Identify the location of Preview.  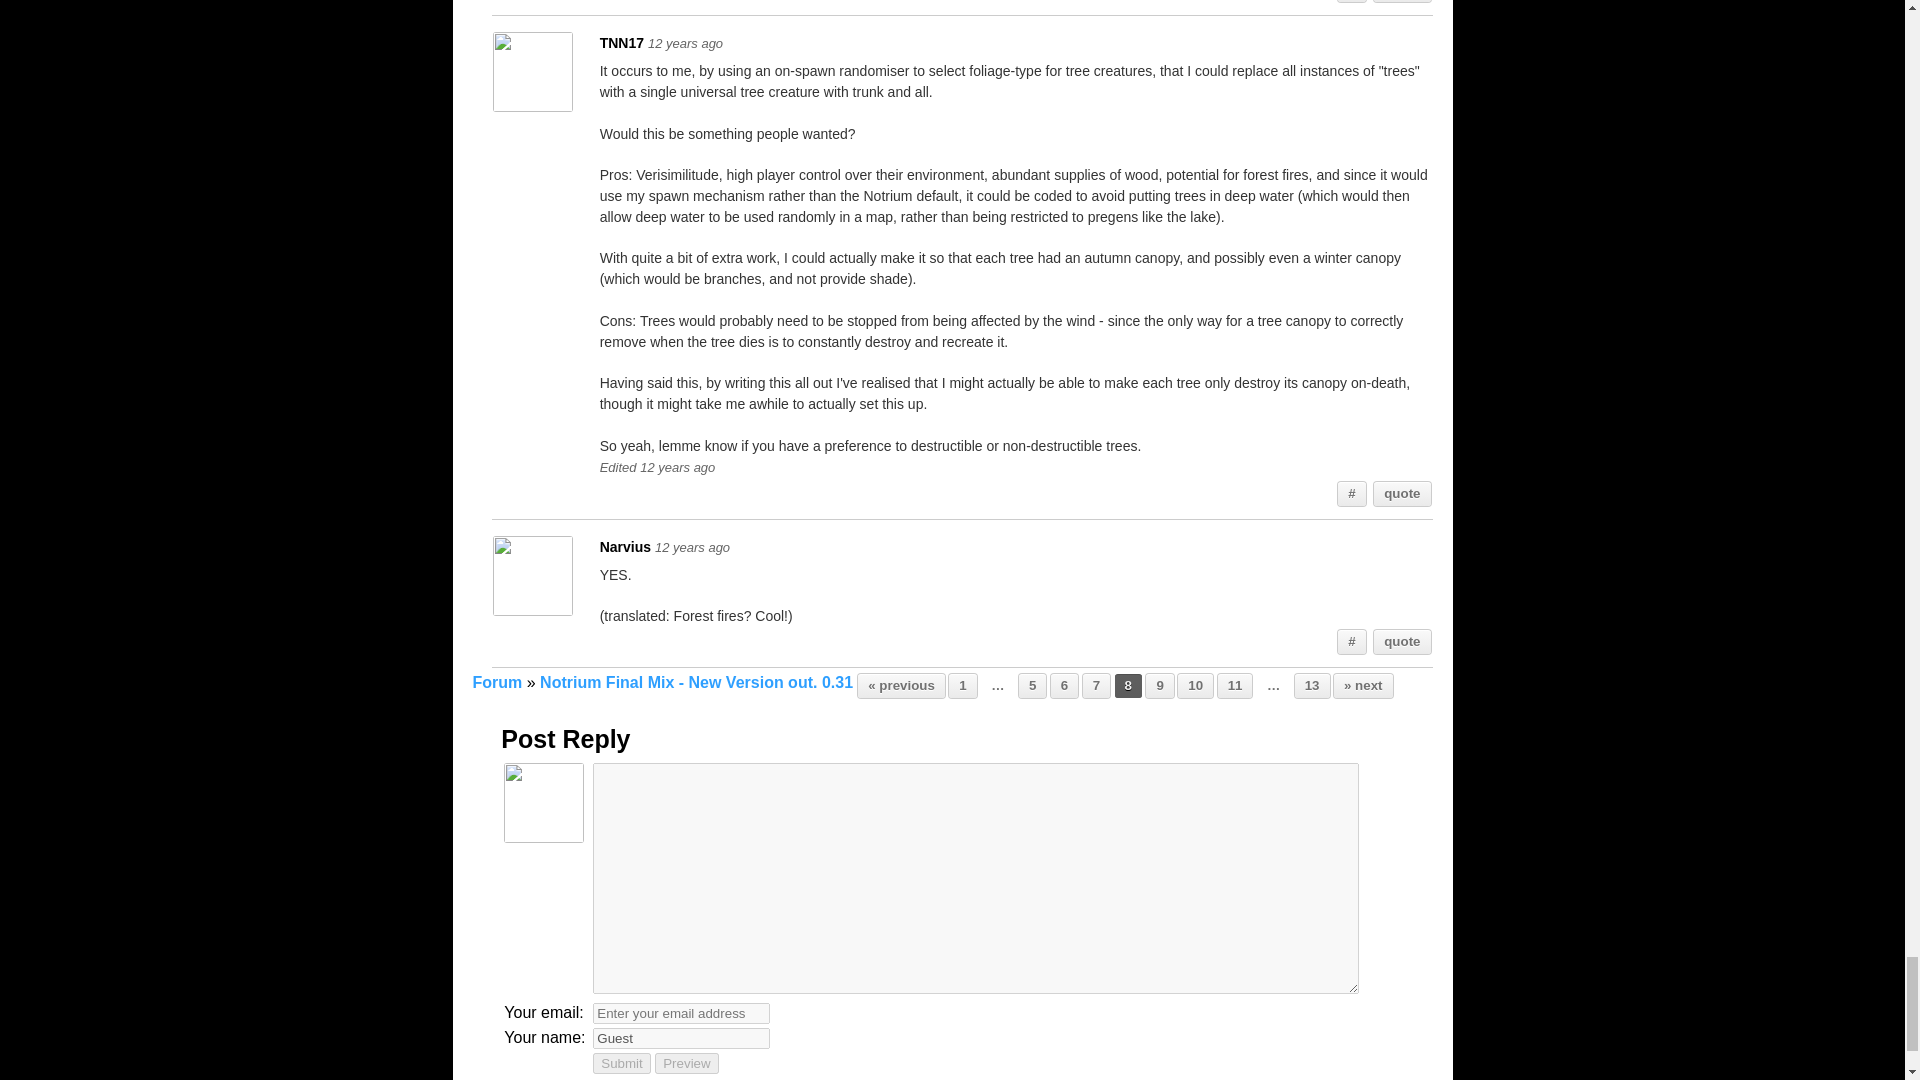
(686, 1063).